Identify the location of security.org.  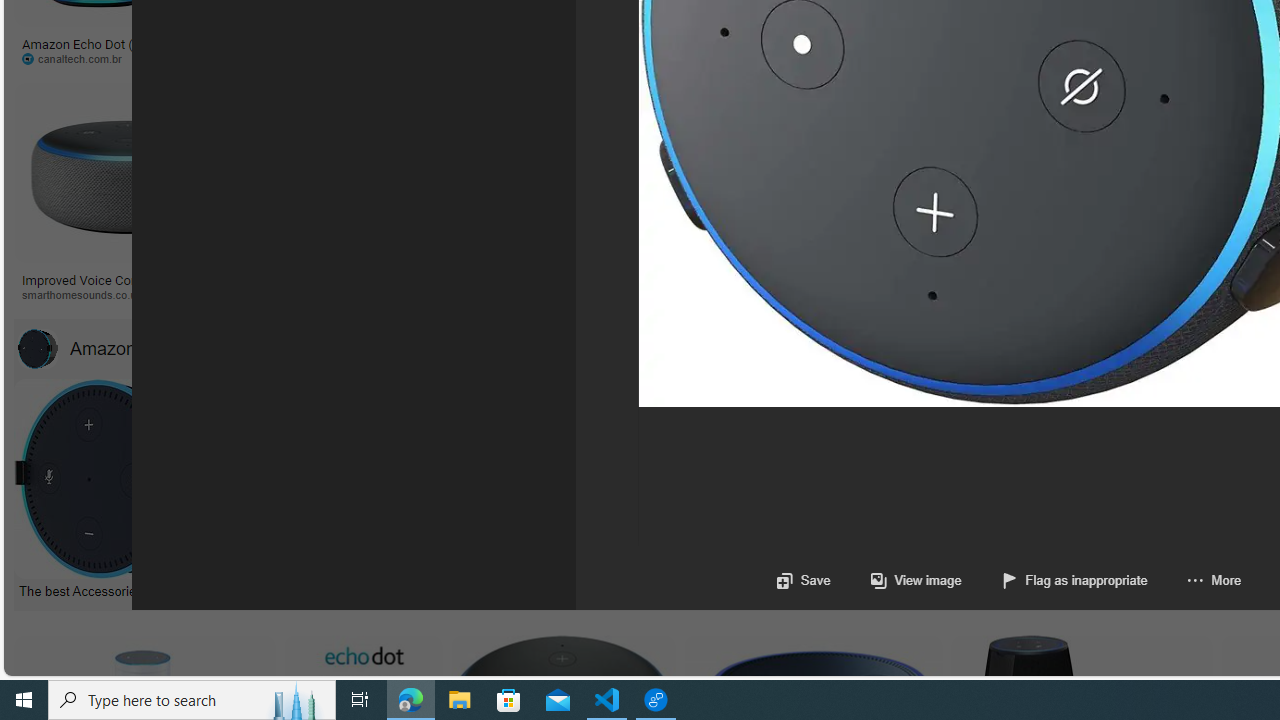
(438, 295).